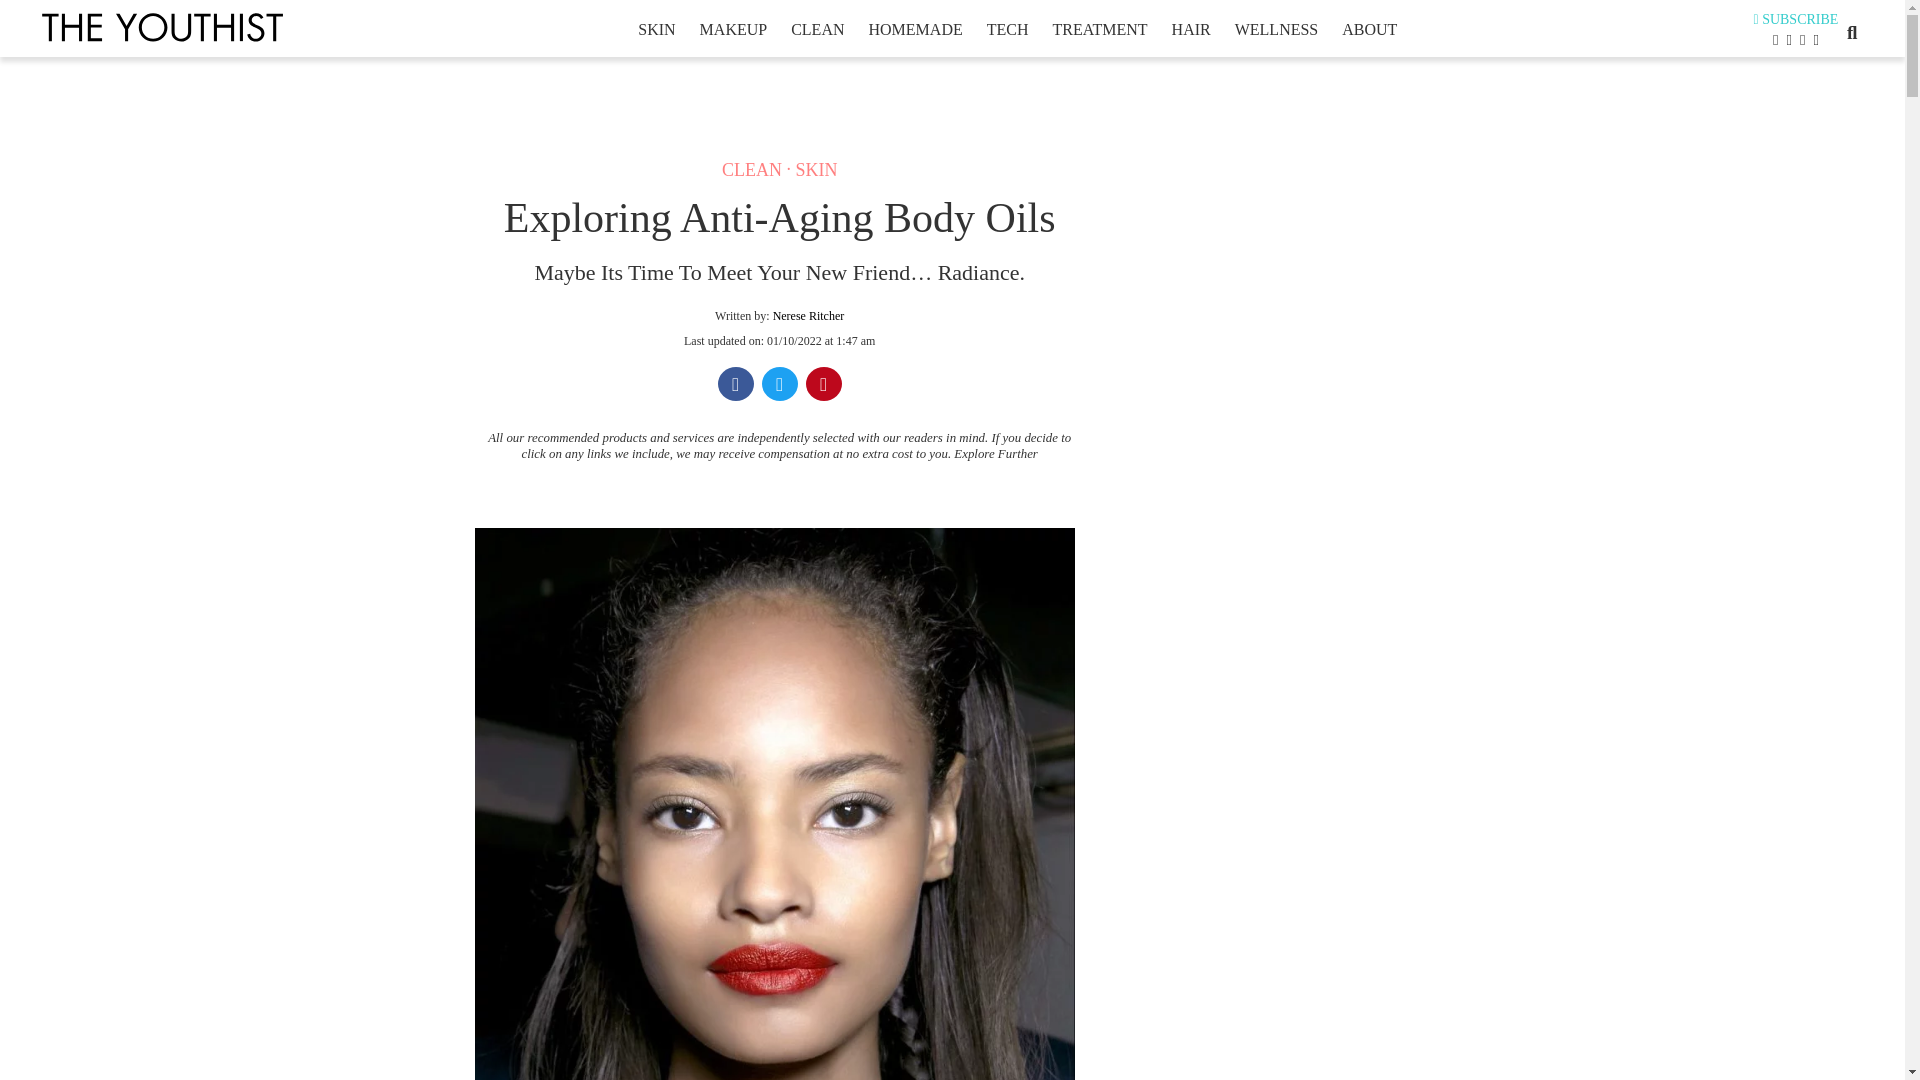 This screenshot has height=1080, width=1920. Describe the element at coordinates (808, 315) in the screenshot. I see `Posts by Nerese Ritcher` at that location.